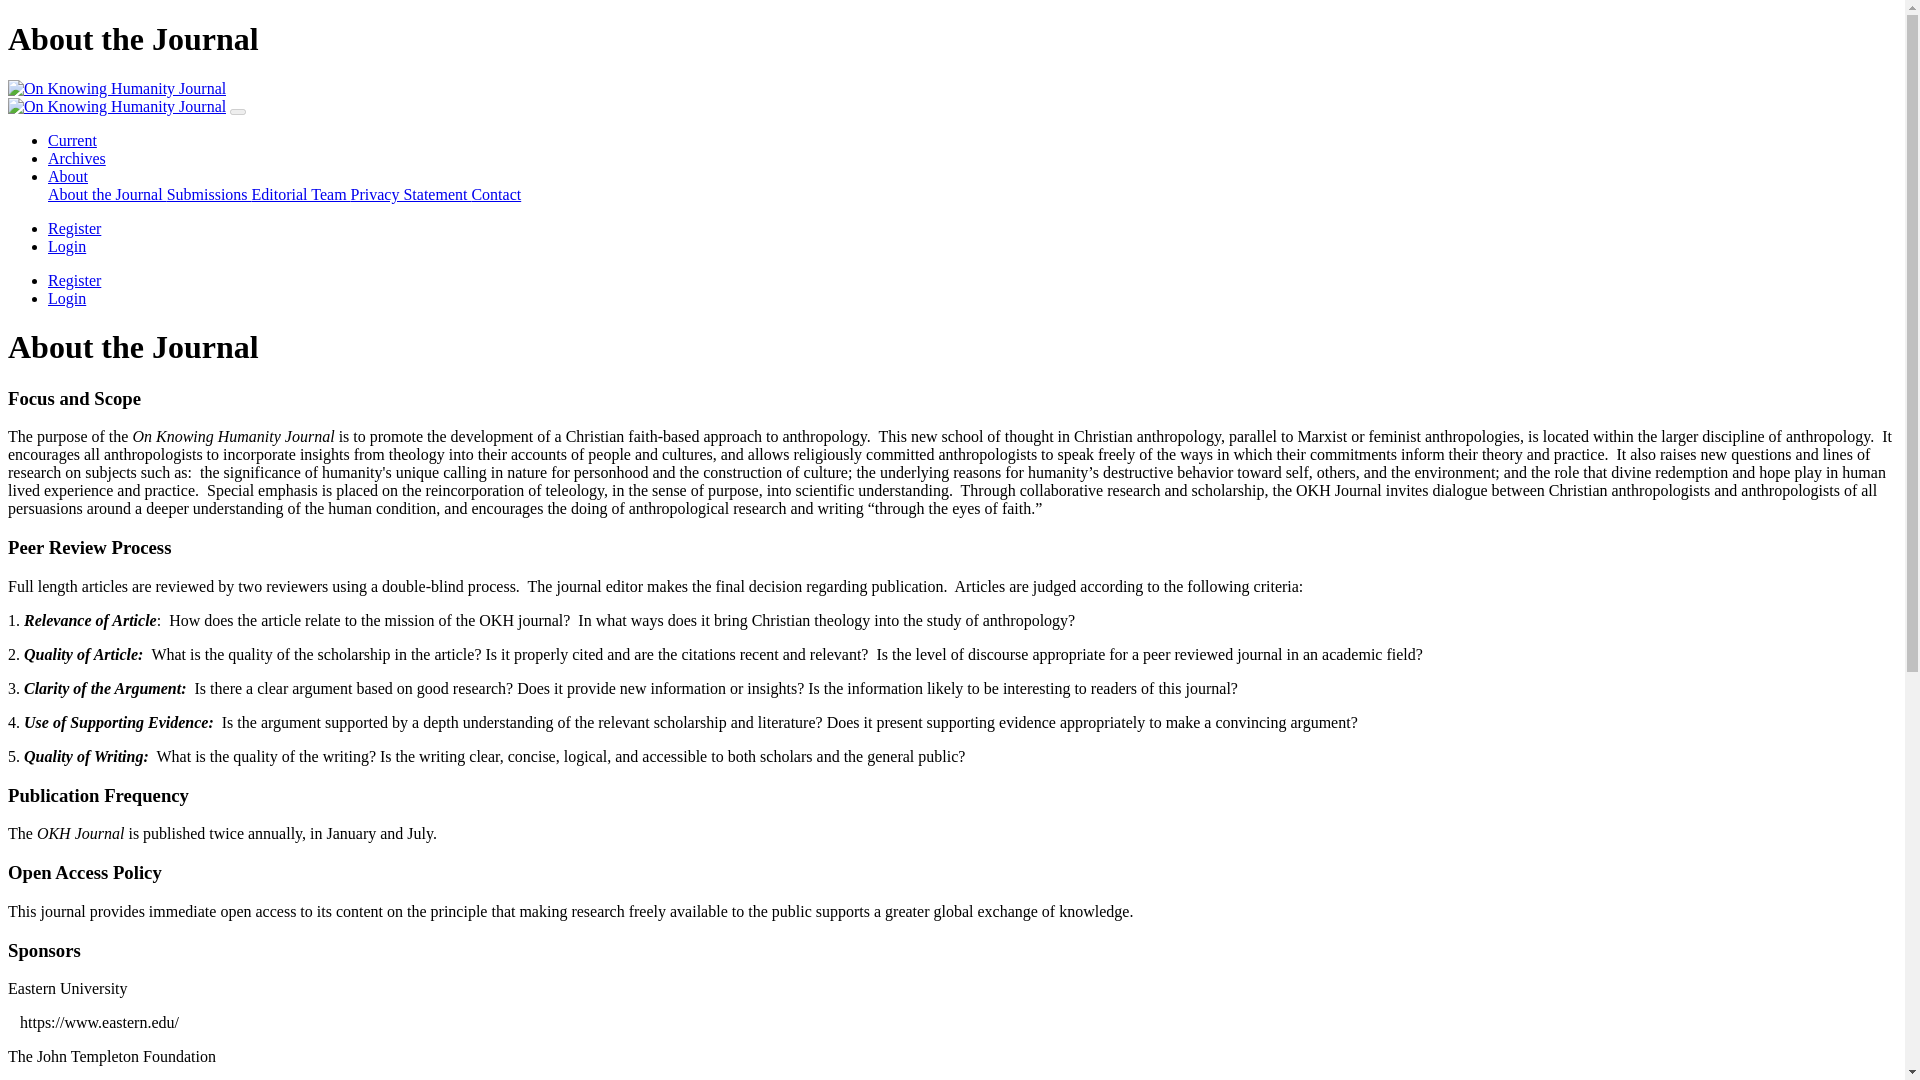 The width and height of the screenshot is (1920, 1080). Describe the element at coordinates (301, 194) in the screenshot. I see `Editorial Team` at that location.